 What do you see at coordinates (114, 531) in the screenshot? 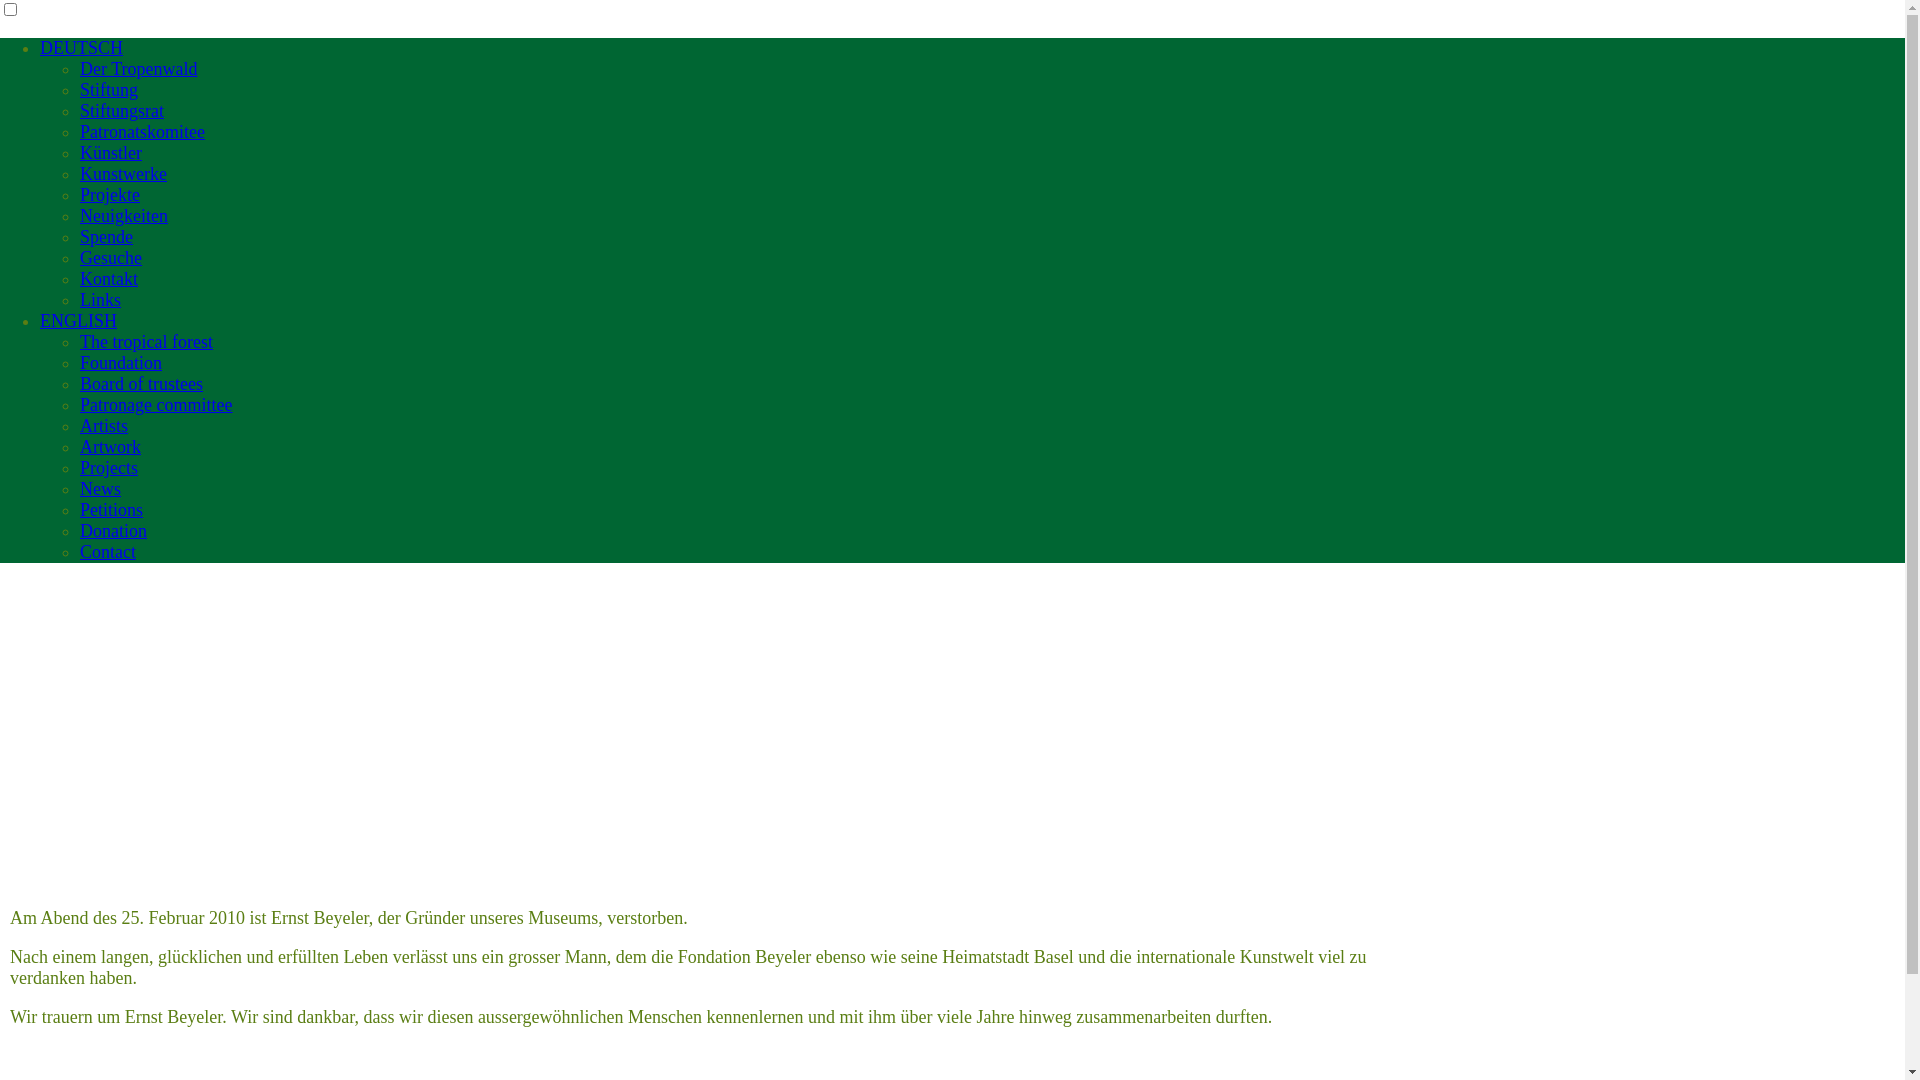
I see `Donation` at bounding box center [114, 531].